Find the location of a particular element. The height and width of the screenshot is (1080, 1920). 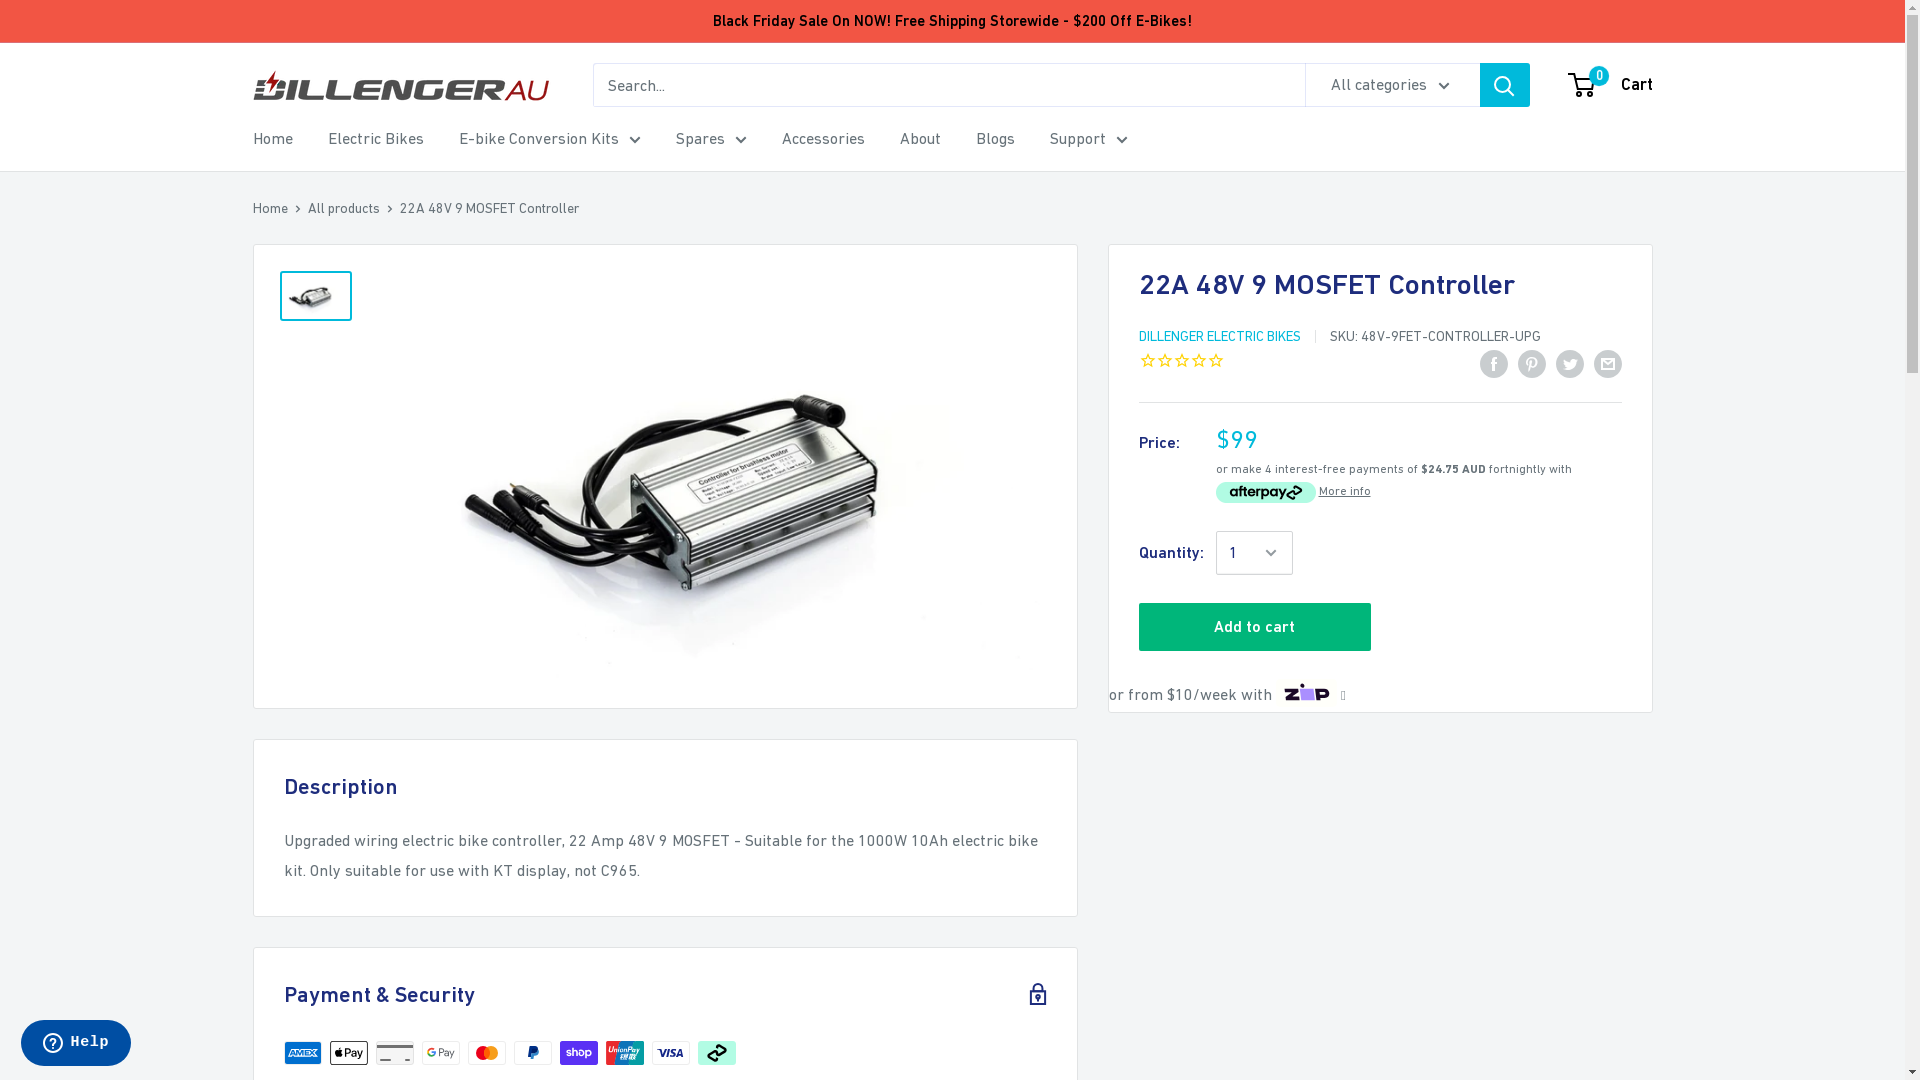

Add to cart is located at coordinates (1254, 627).